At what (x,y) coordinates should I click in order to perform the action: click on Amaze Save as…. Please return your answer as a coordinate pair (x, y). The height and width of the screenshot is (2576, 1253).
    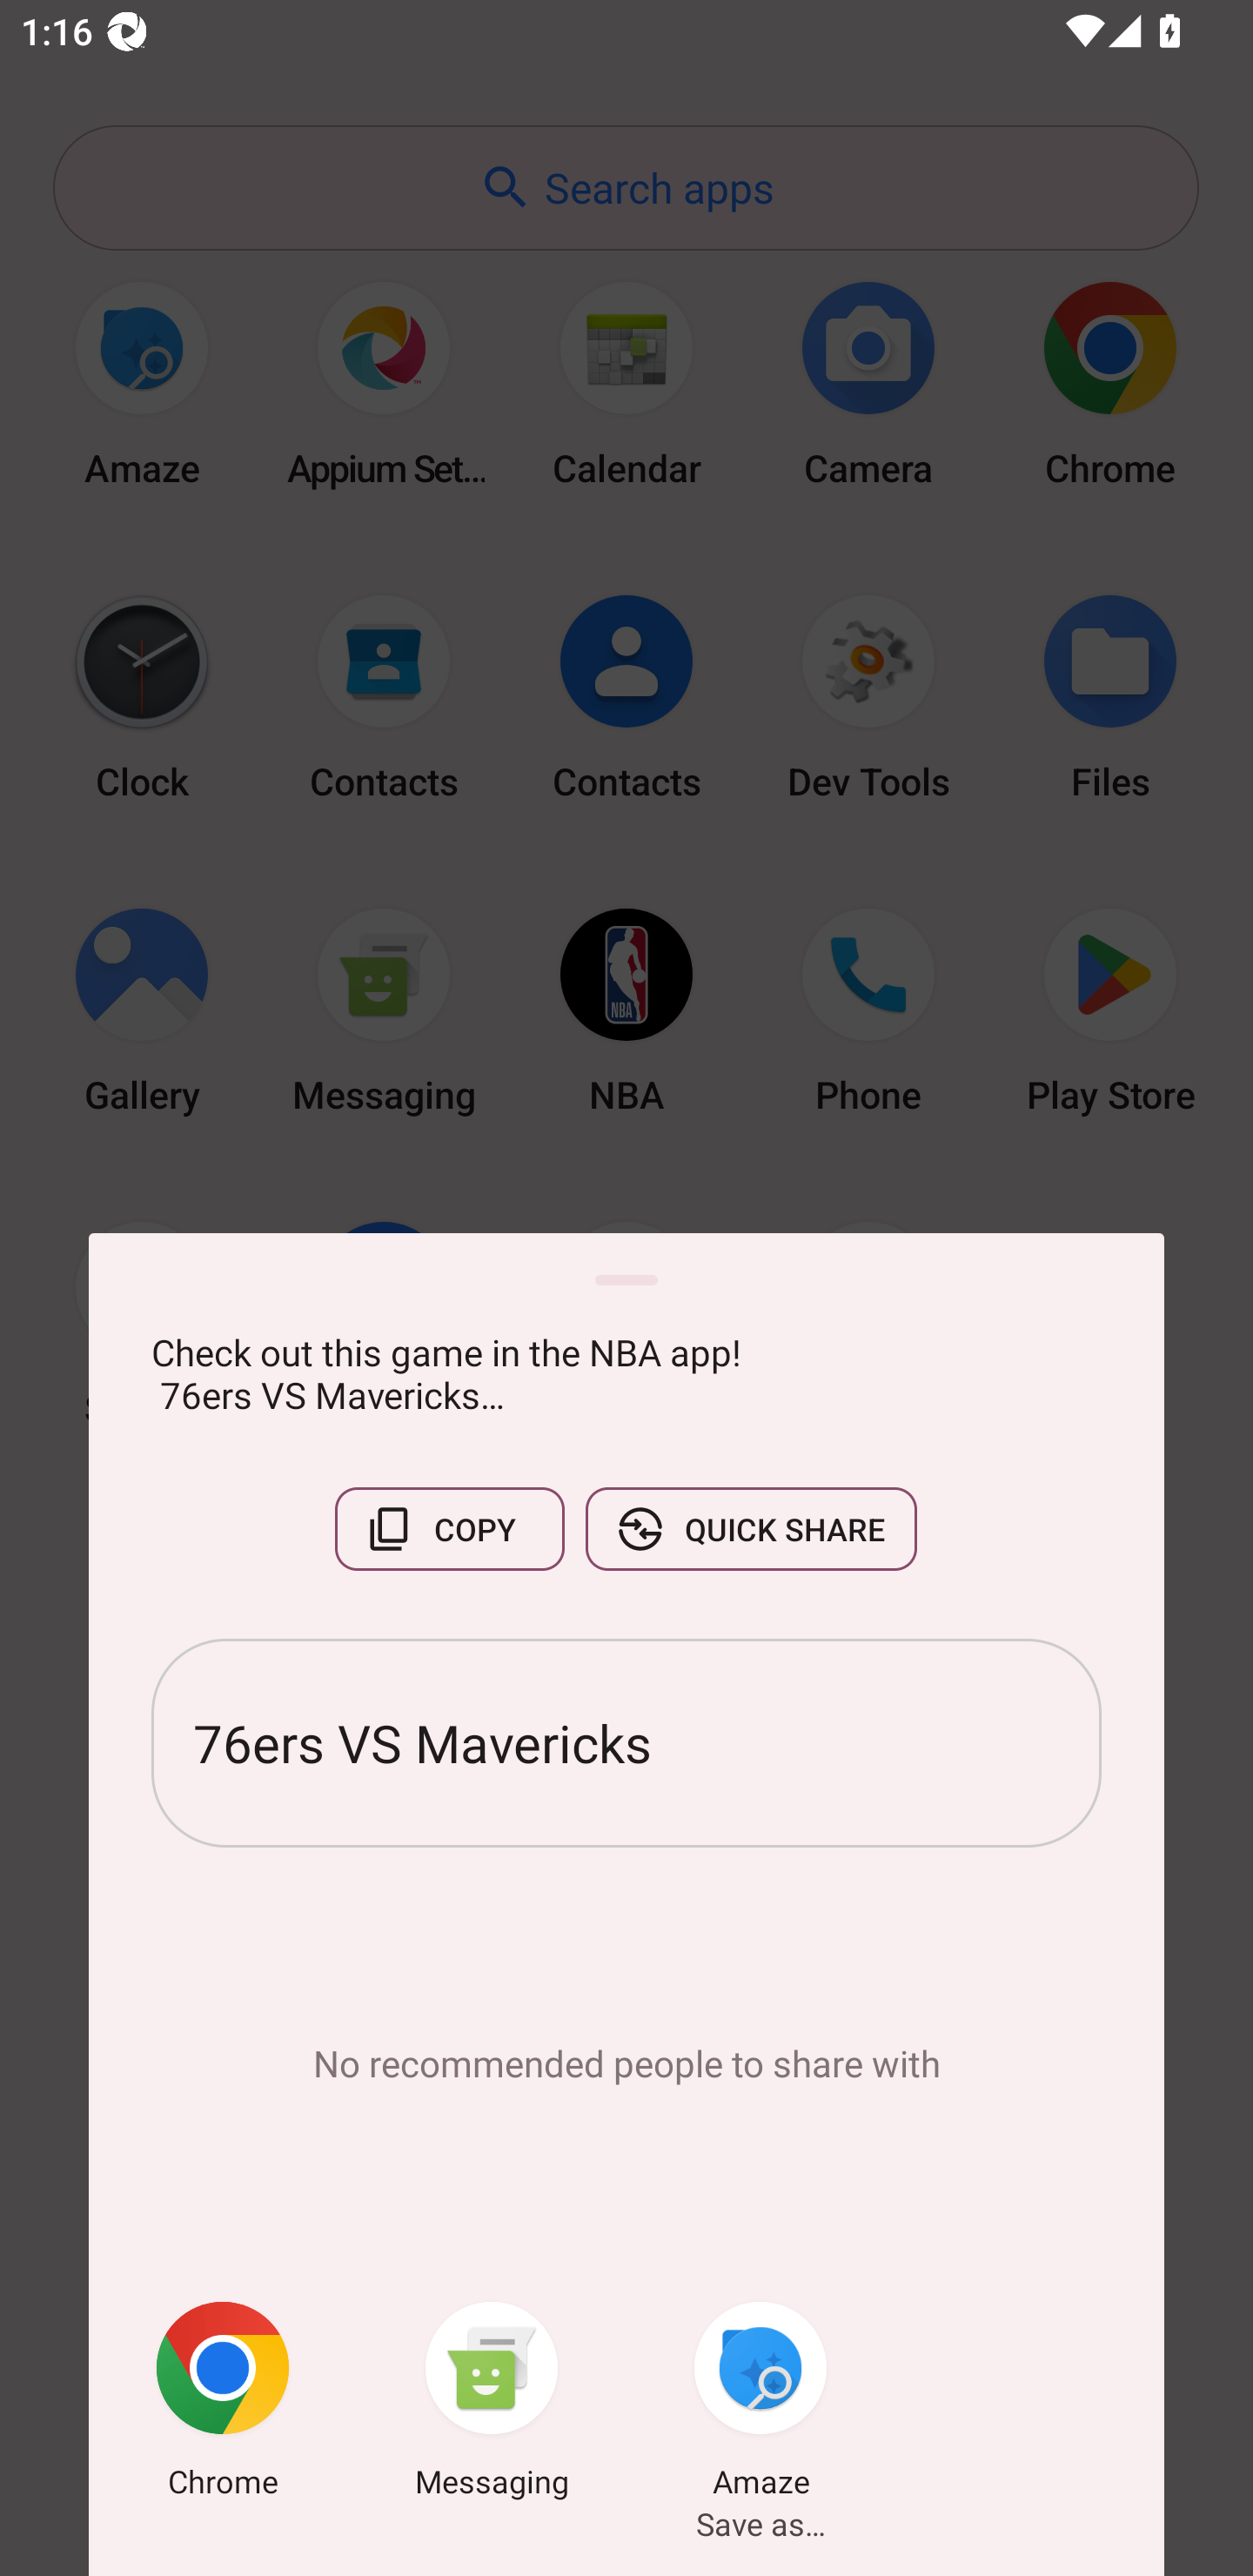
    Looking at the image, I should click on (761, 2405).